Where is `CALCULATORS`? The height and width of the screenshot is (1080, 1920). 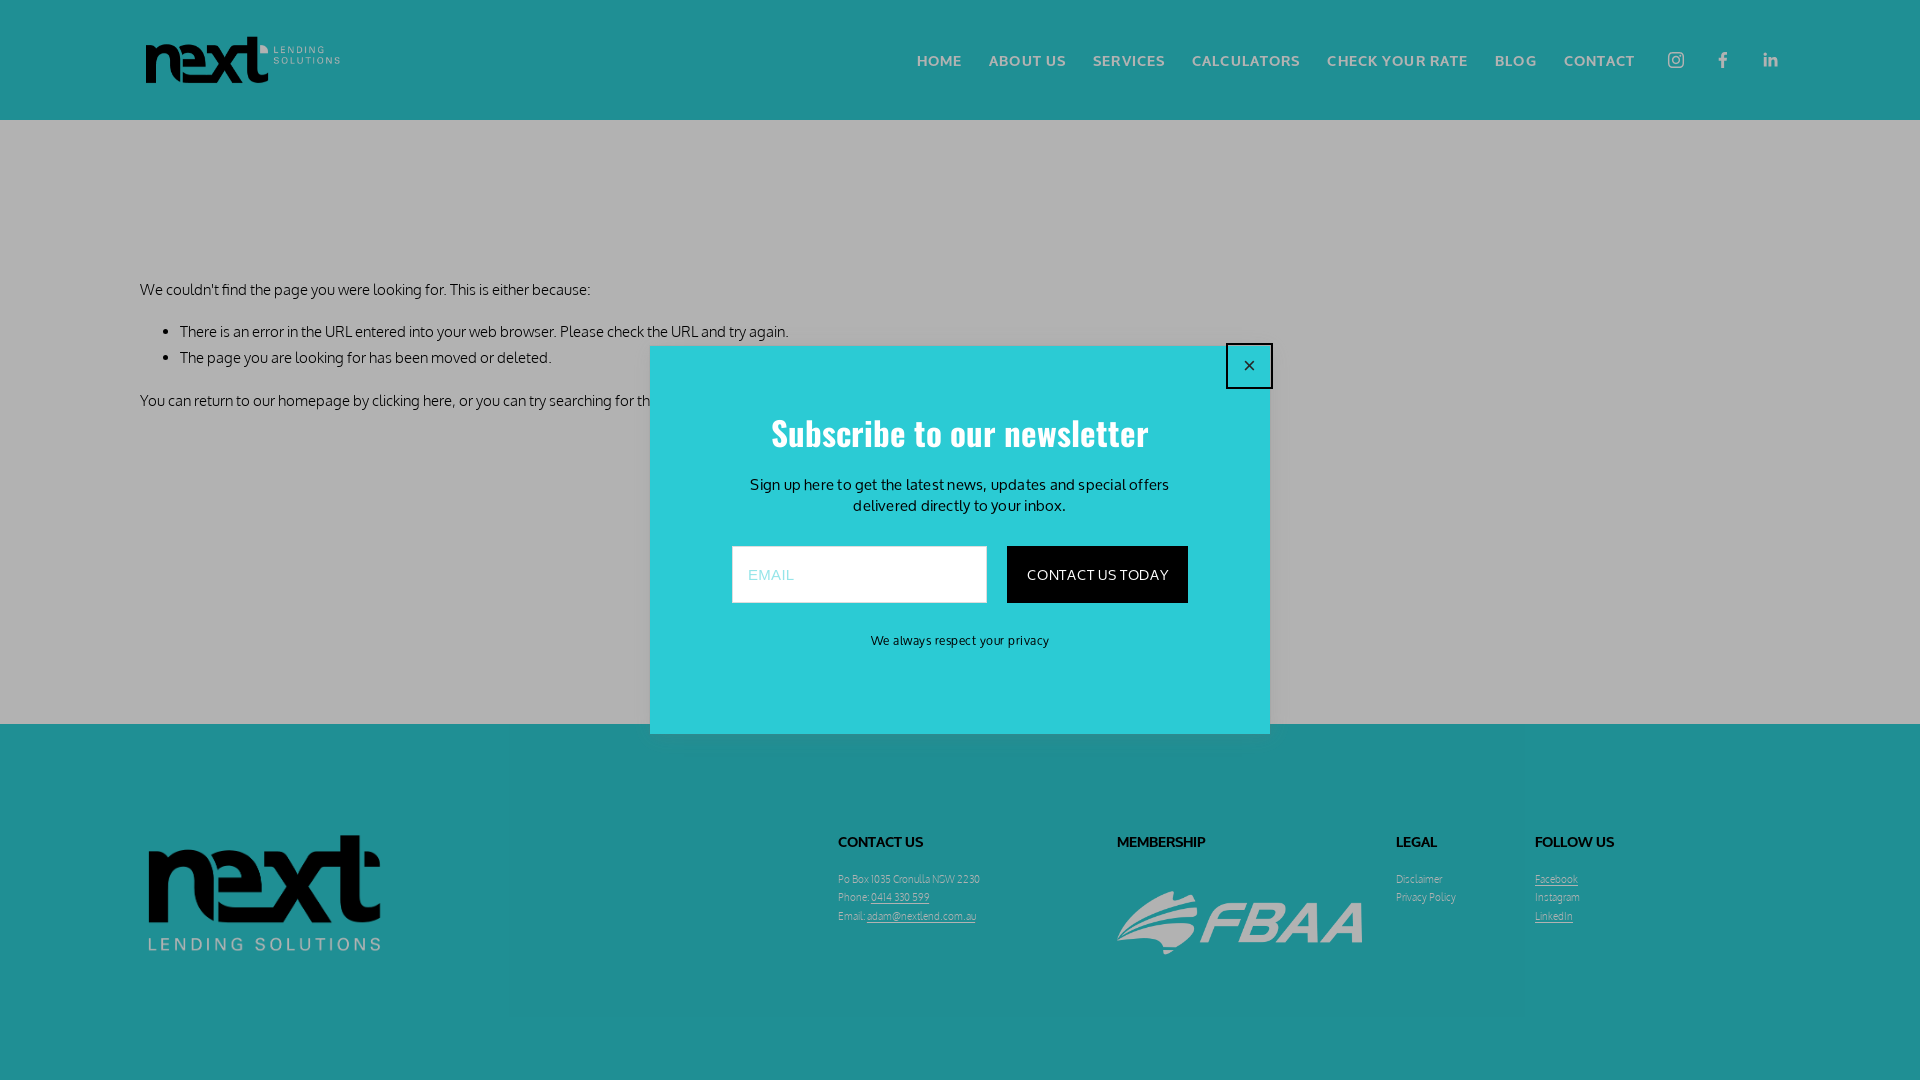
CALCULATORS is located at coordinates (1246, 60).